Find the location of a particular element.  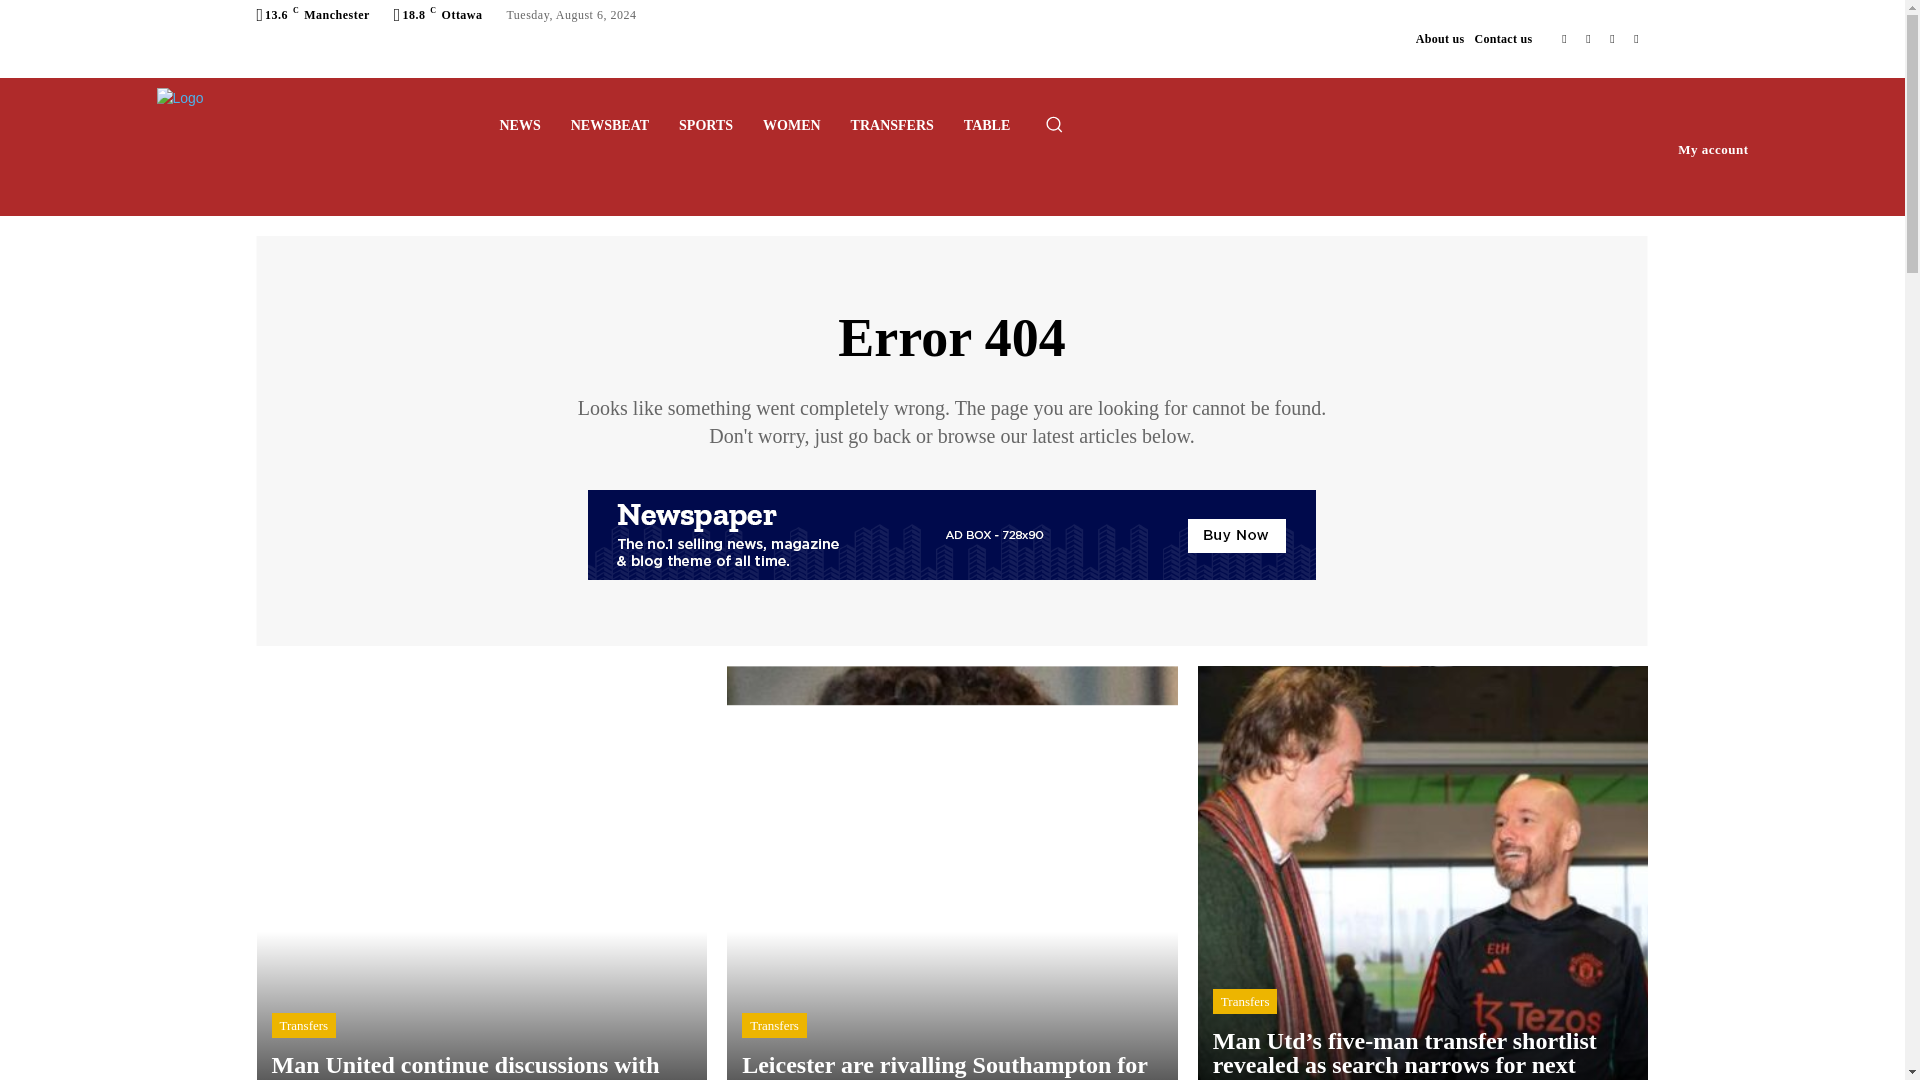

NEWS is located at coordinates (518, 126).